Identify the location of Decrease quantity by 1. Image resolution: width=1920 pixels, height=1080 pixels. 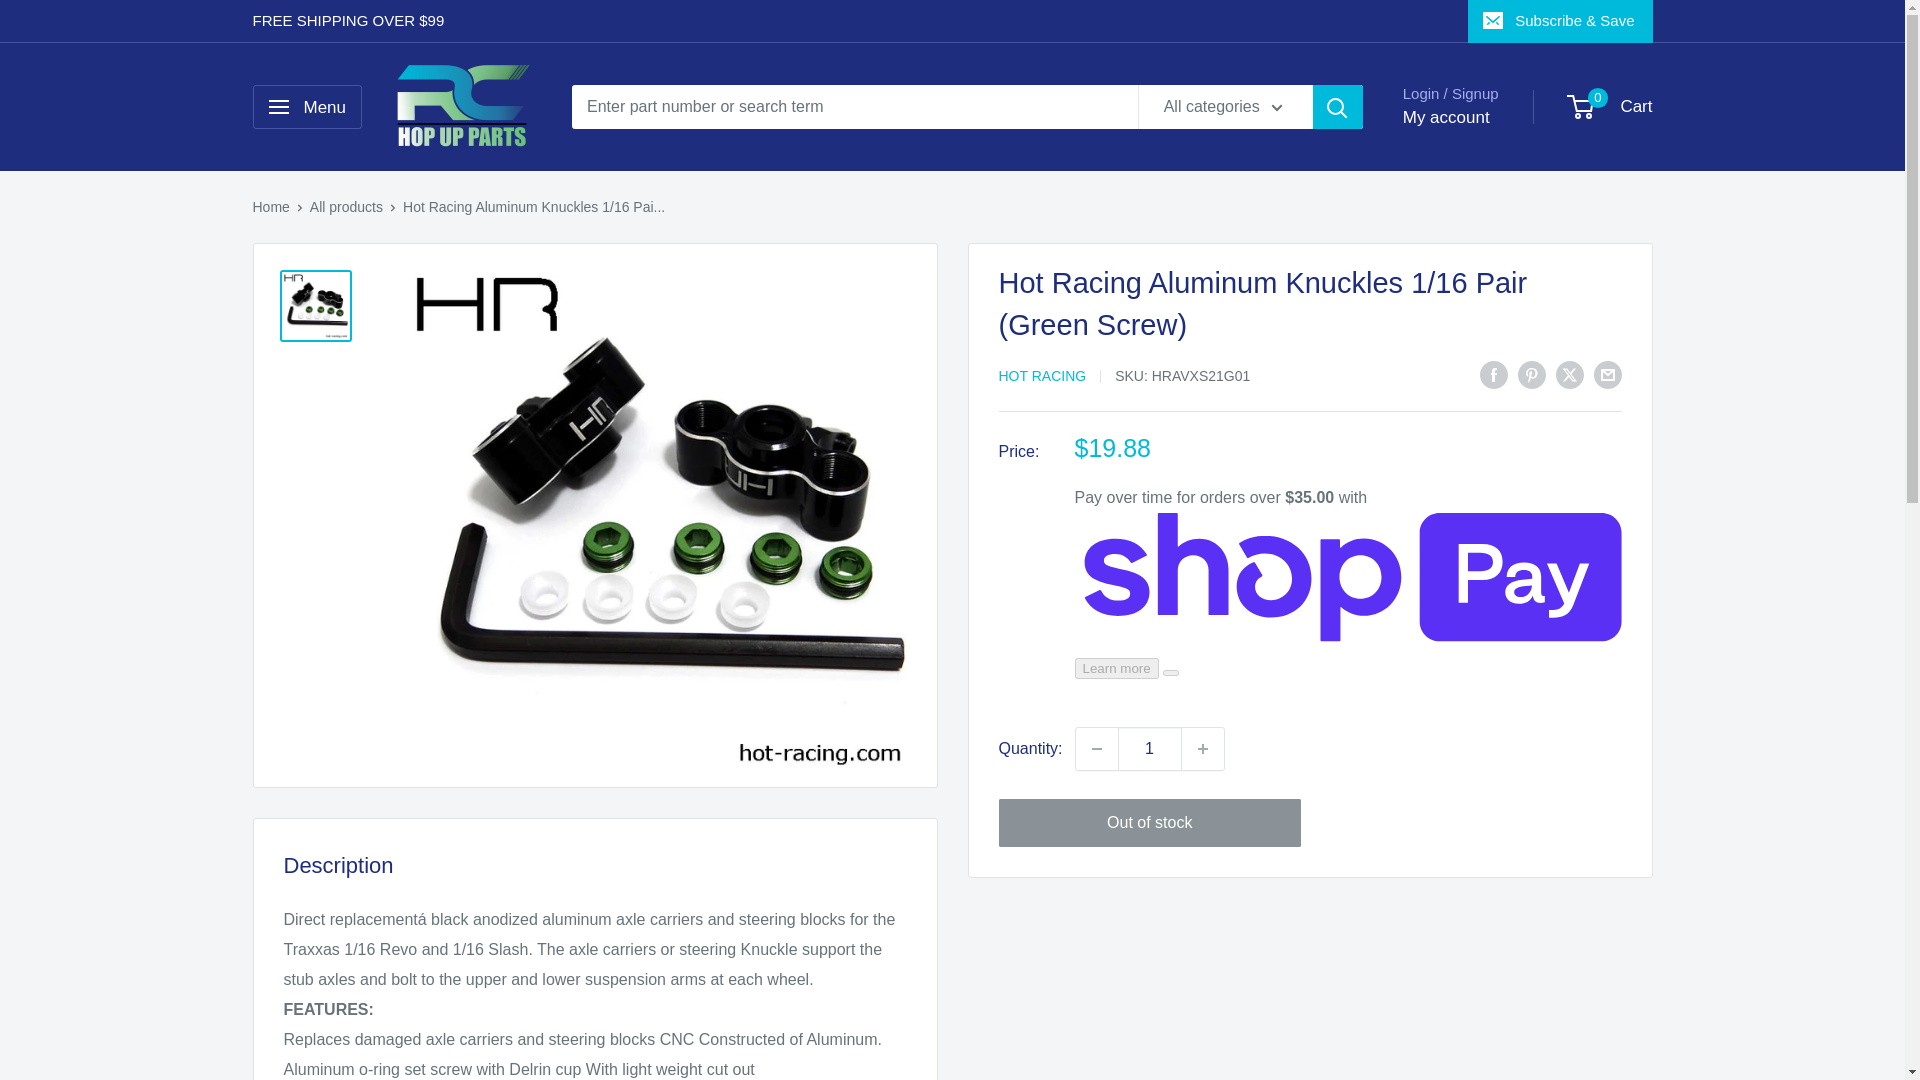
(1096, 748).